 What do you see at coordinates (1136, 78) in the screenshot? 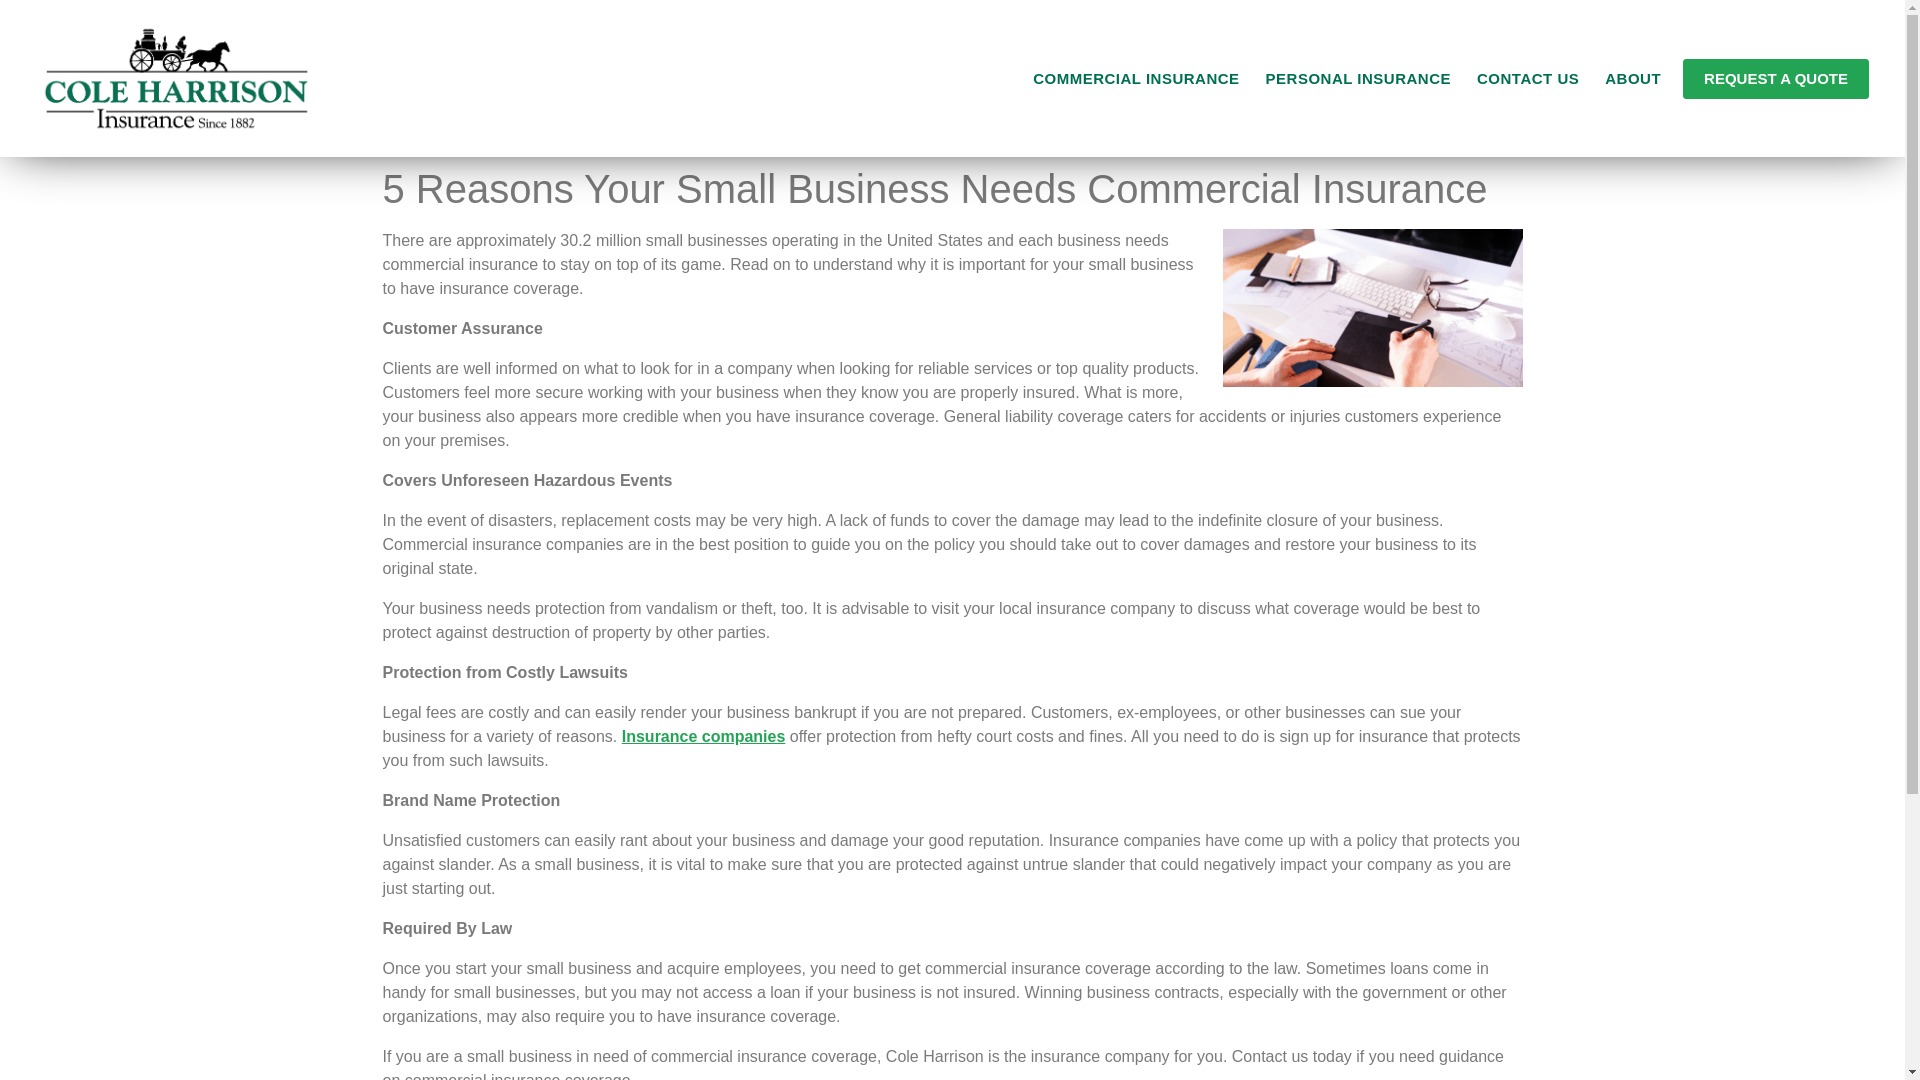
I see `COMMERCIAL INSURANCE` at bounding box center [1136, 78].